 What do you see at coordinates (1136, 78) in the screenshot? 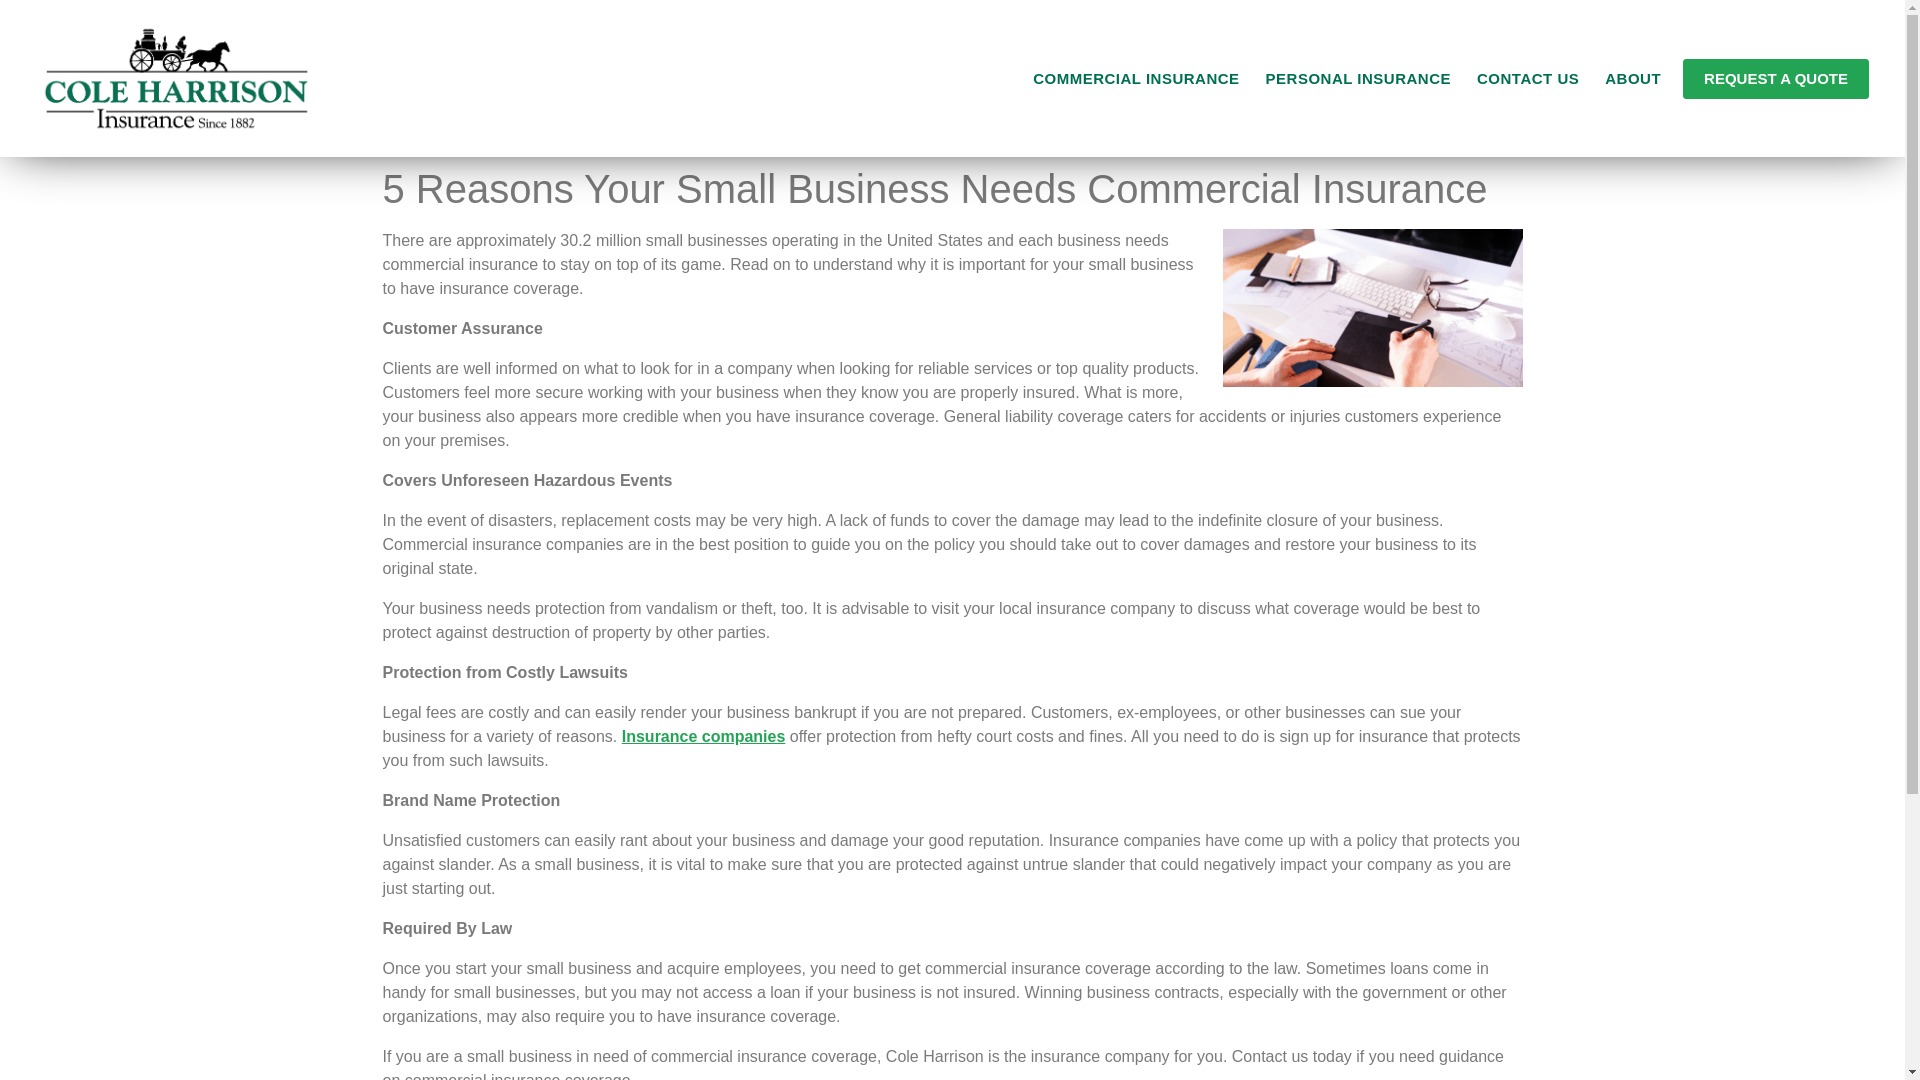
I see `COMMERCIAL INSURANCE` at bounding box center [1136, 78].